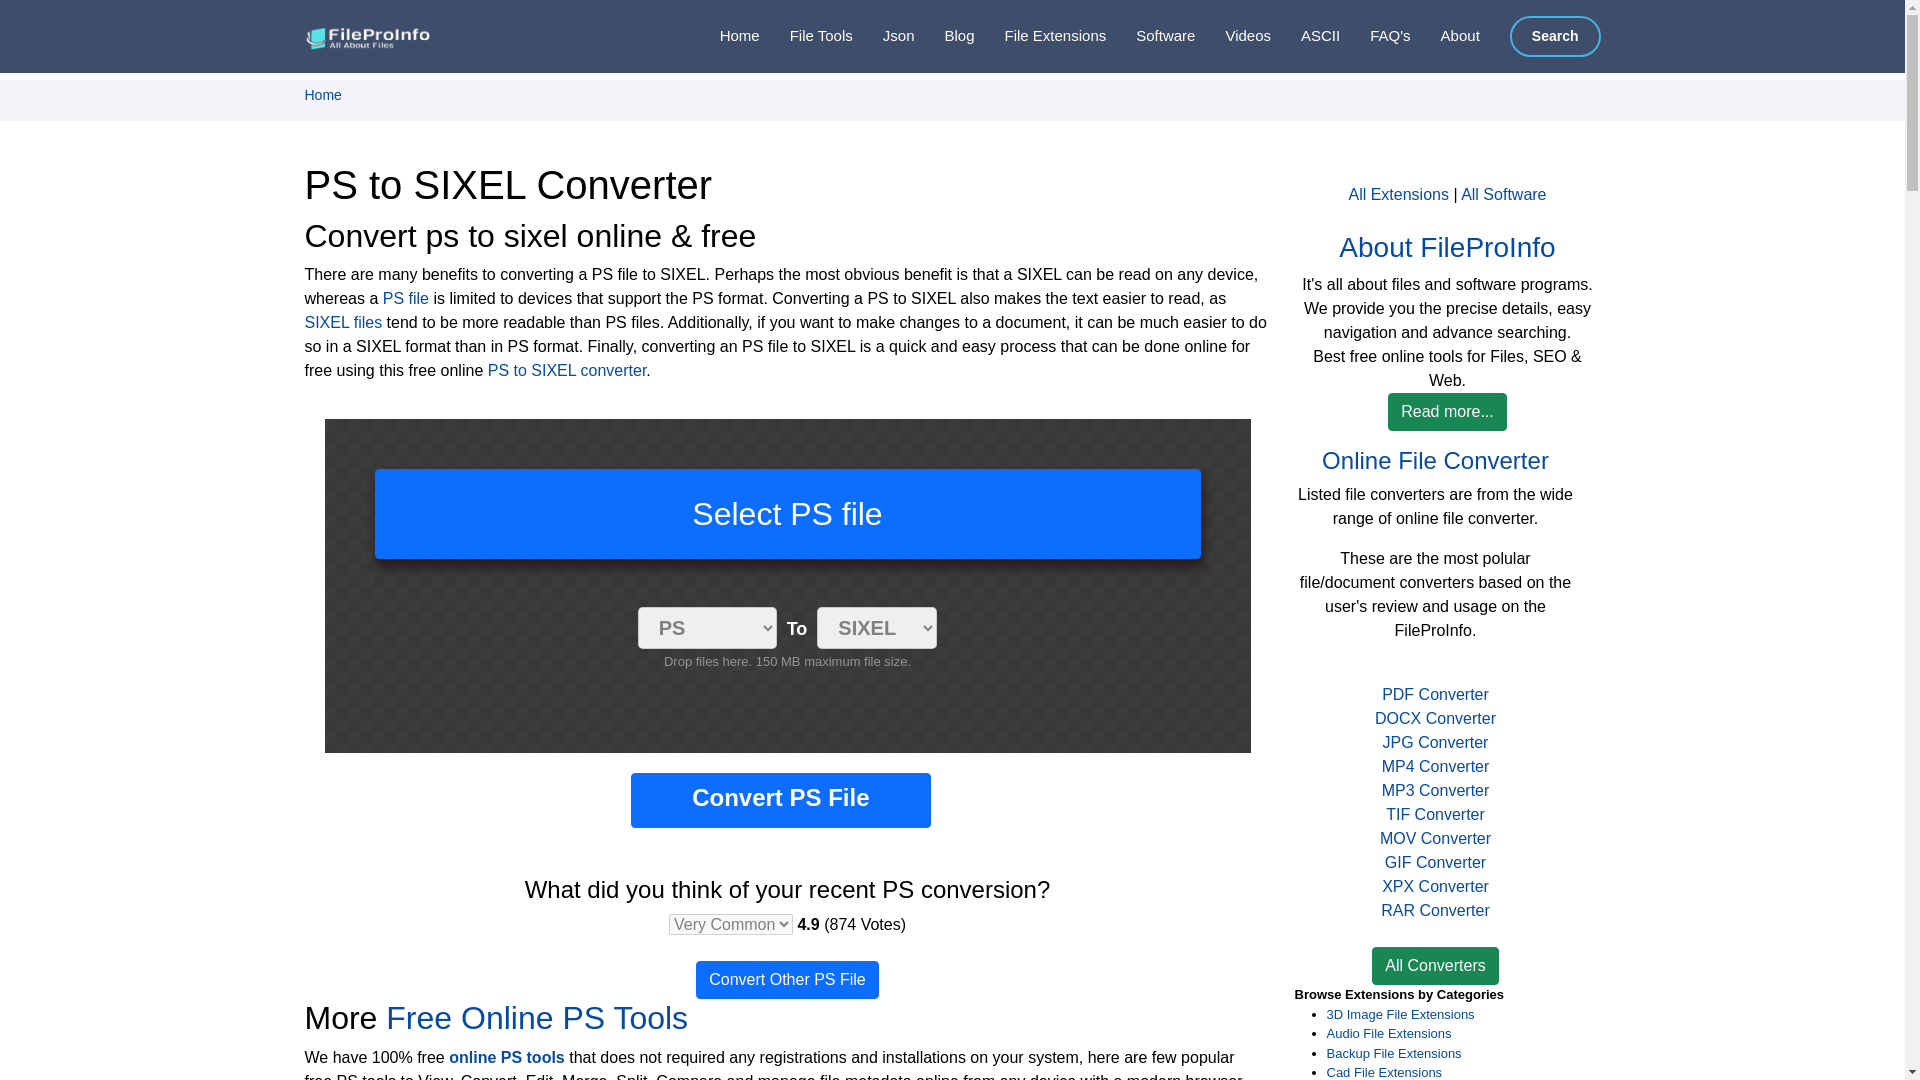 The image size is (1920, 1080). I want to click on Software program list, so click(1150, 36).